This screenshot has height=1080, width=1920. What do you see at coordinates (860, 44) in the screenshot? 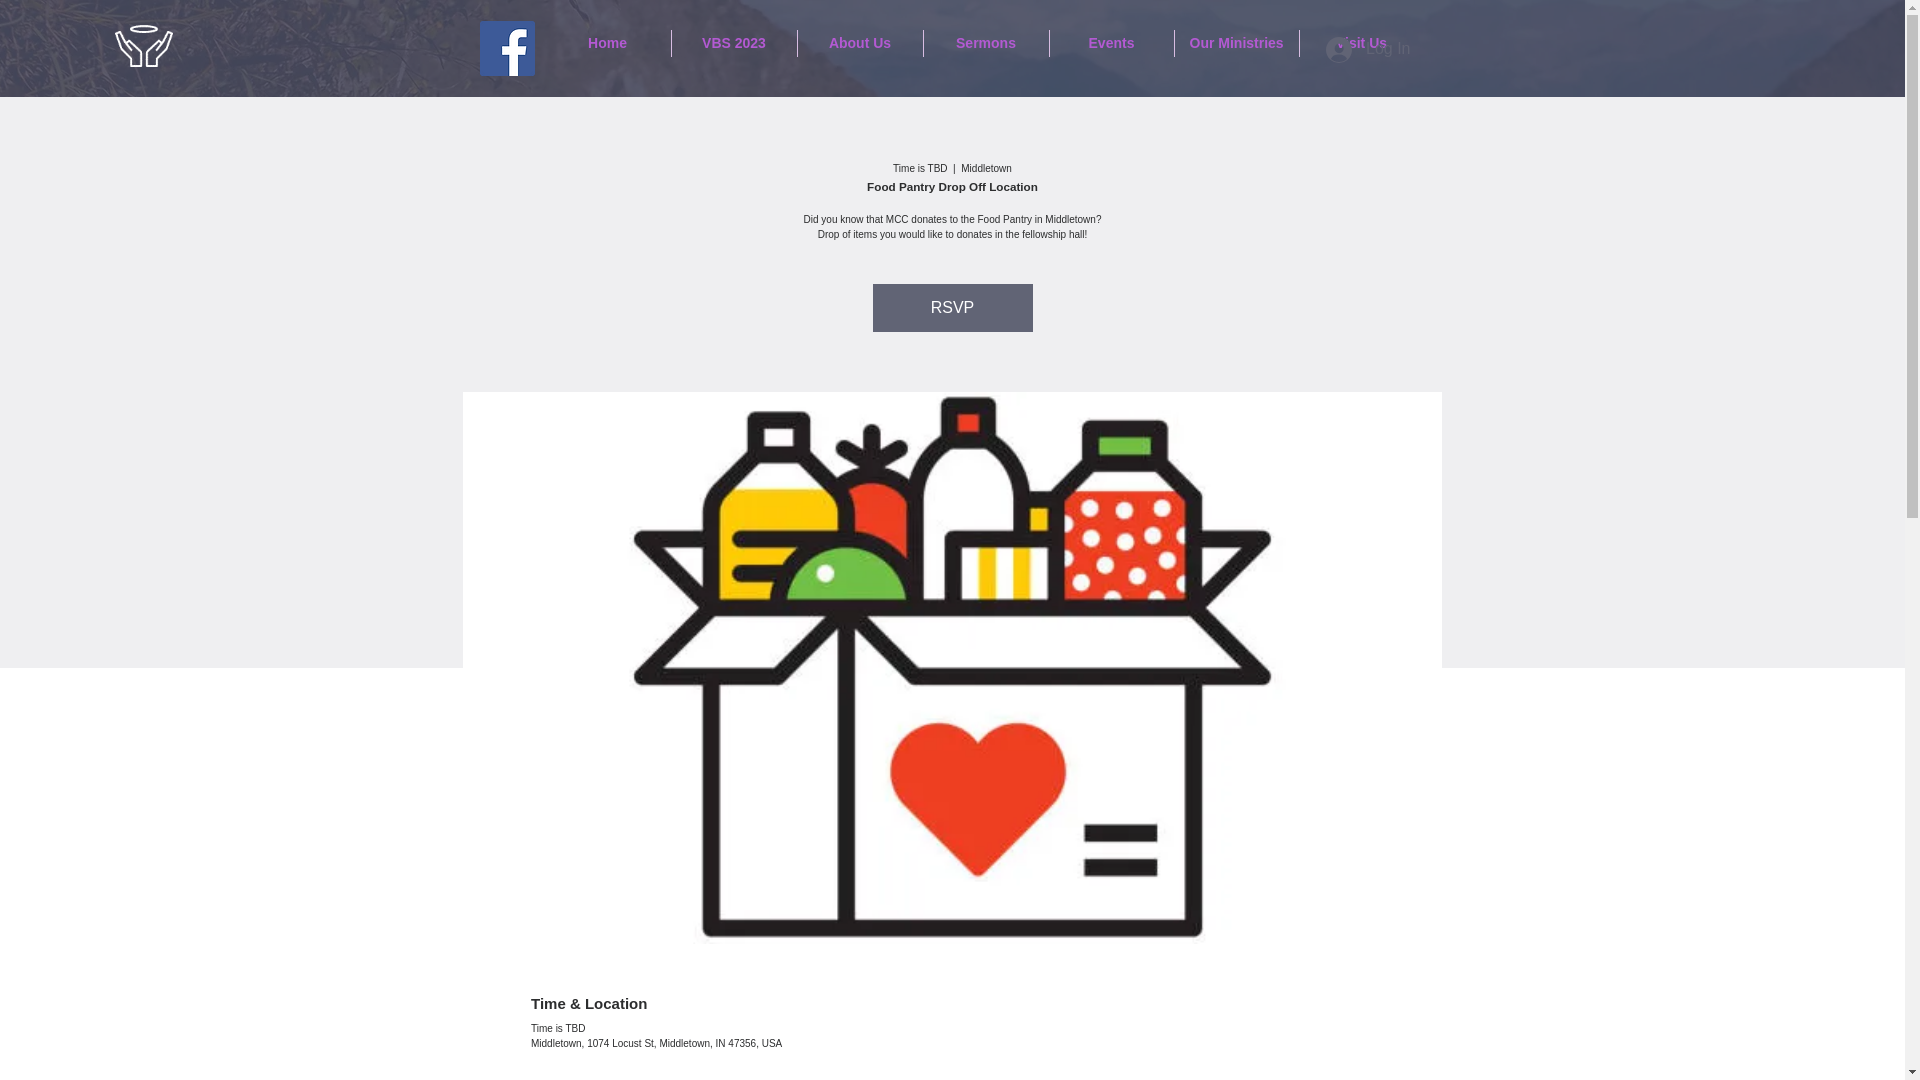
I see `About Us` at bounding box center [860, 44].